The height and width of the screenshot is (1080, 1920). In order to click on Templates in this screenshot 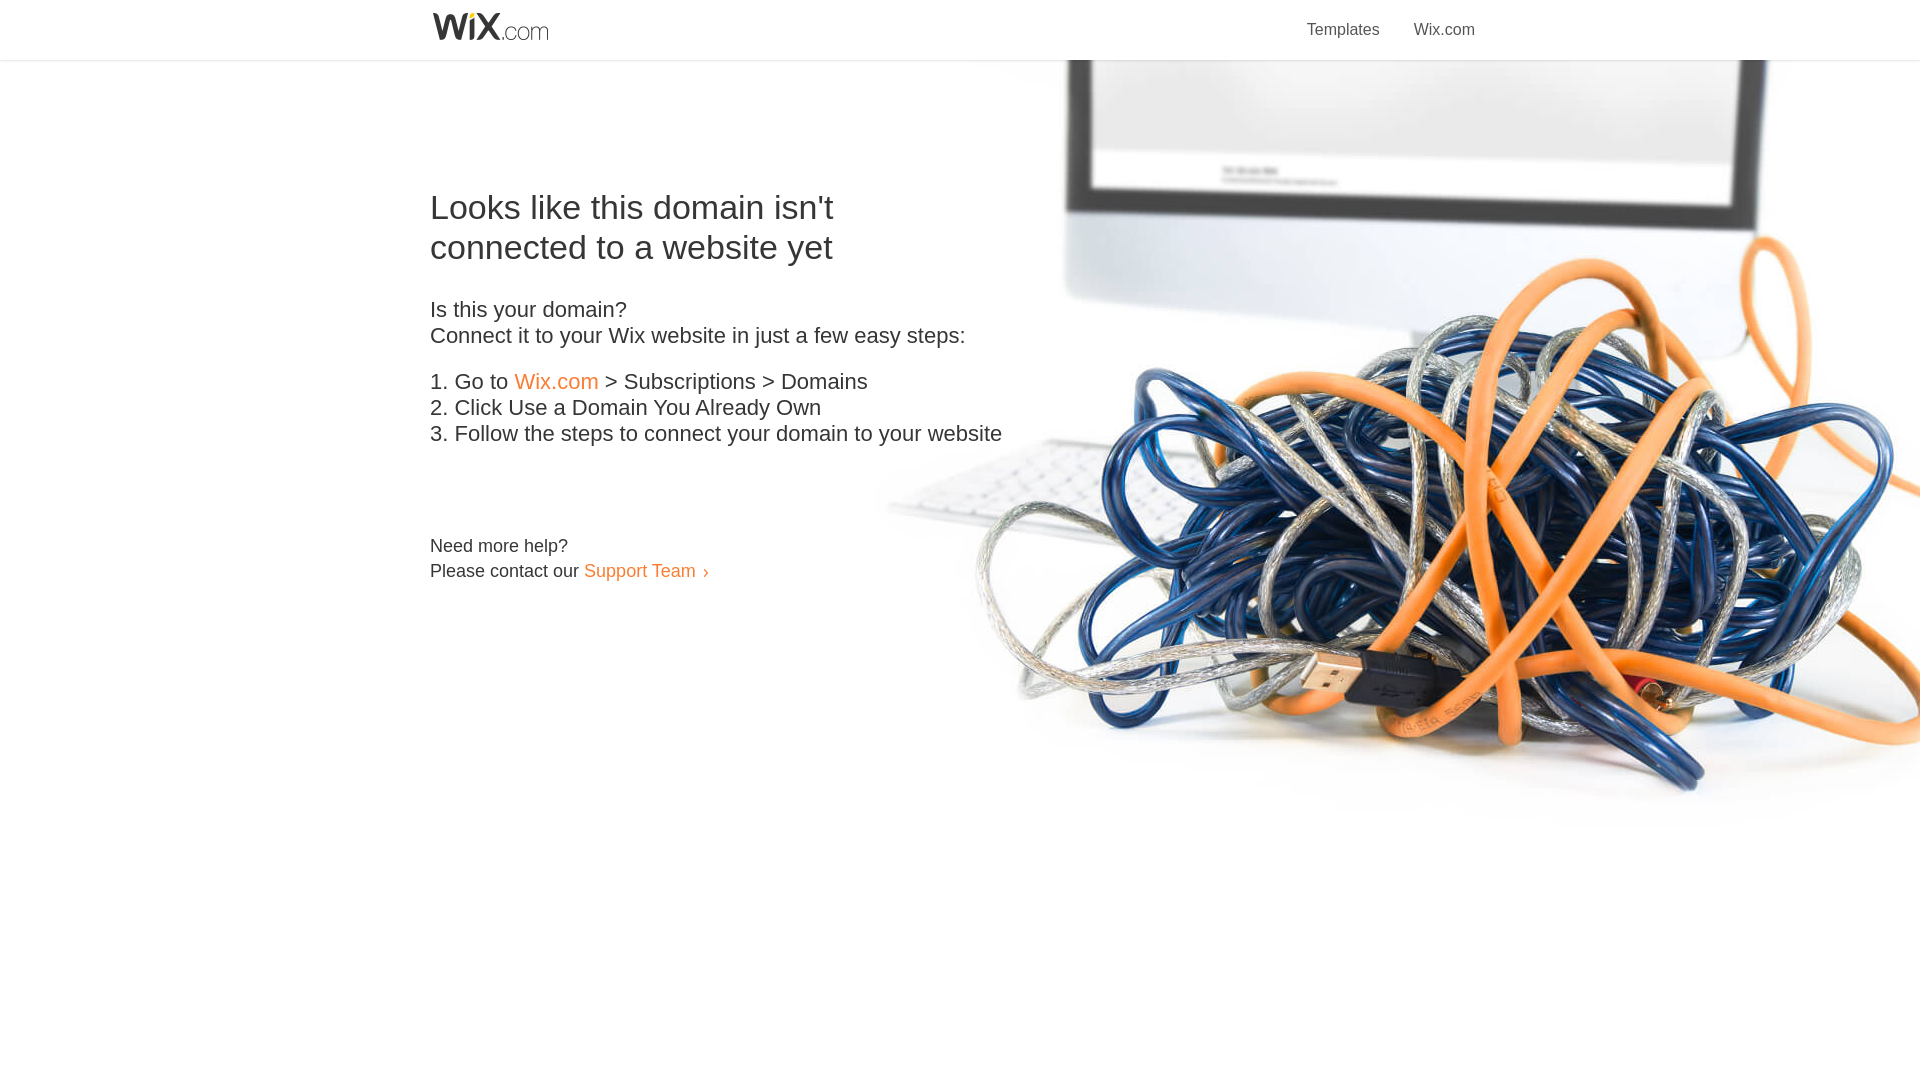, I will do `click(1344, 18)`.